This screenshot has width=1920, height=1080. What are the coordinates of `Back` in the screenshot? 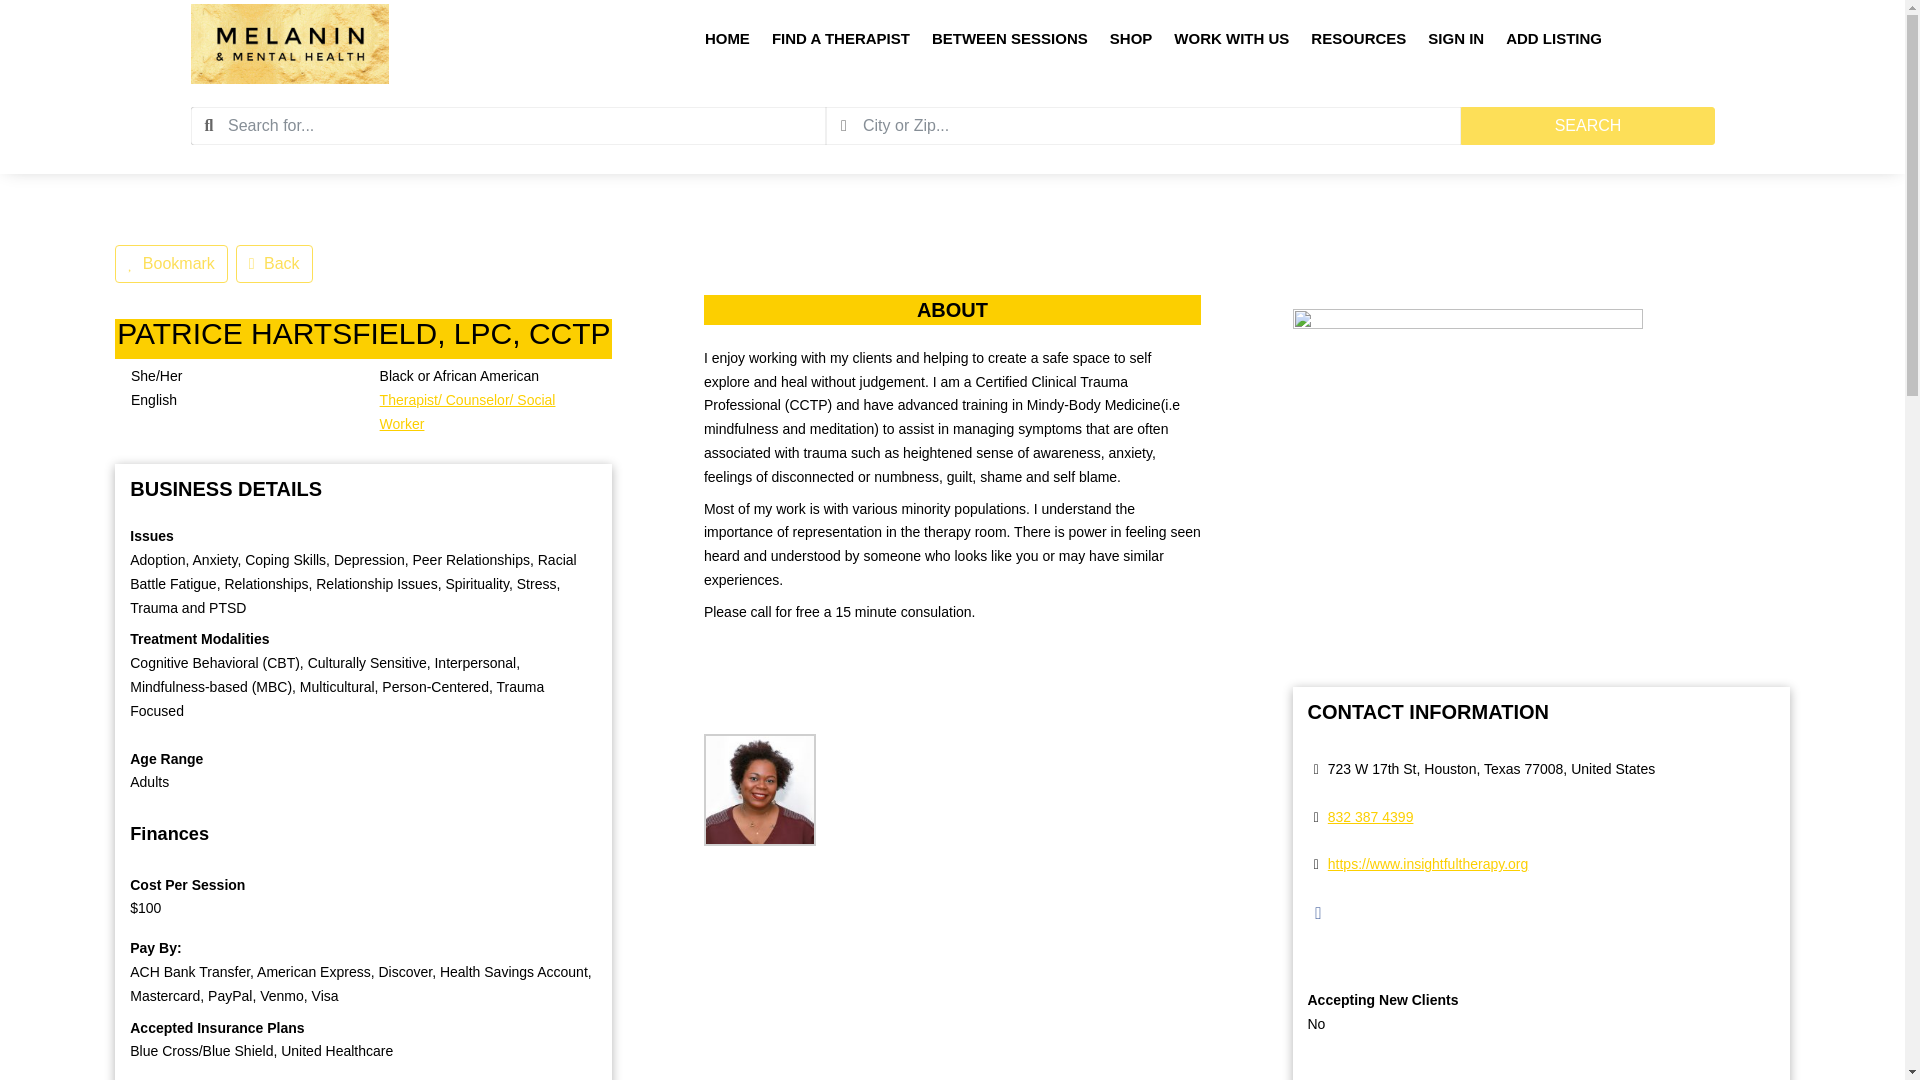 It's located at (274, 264).